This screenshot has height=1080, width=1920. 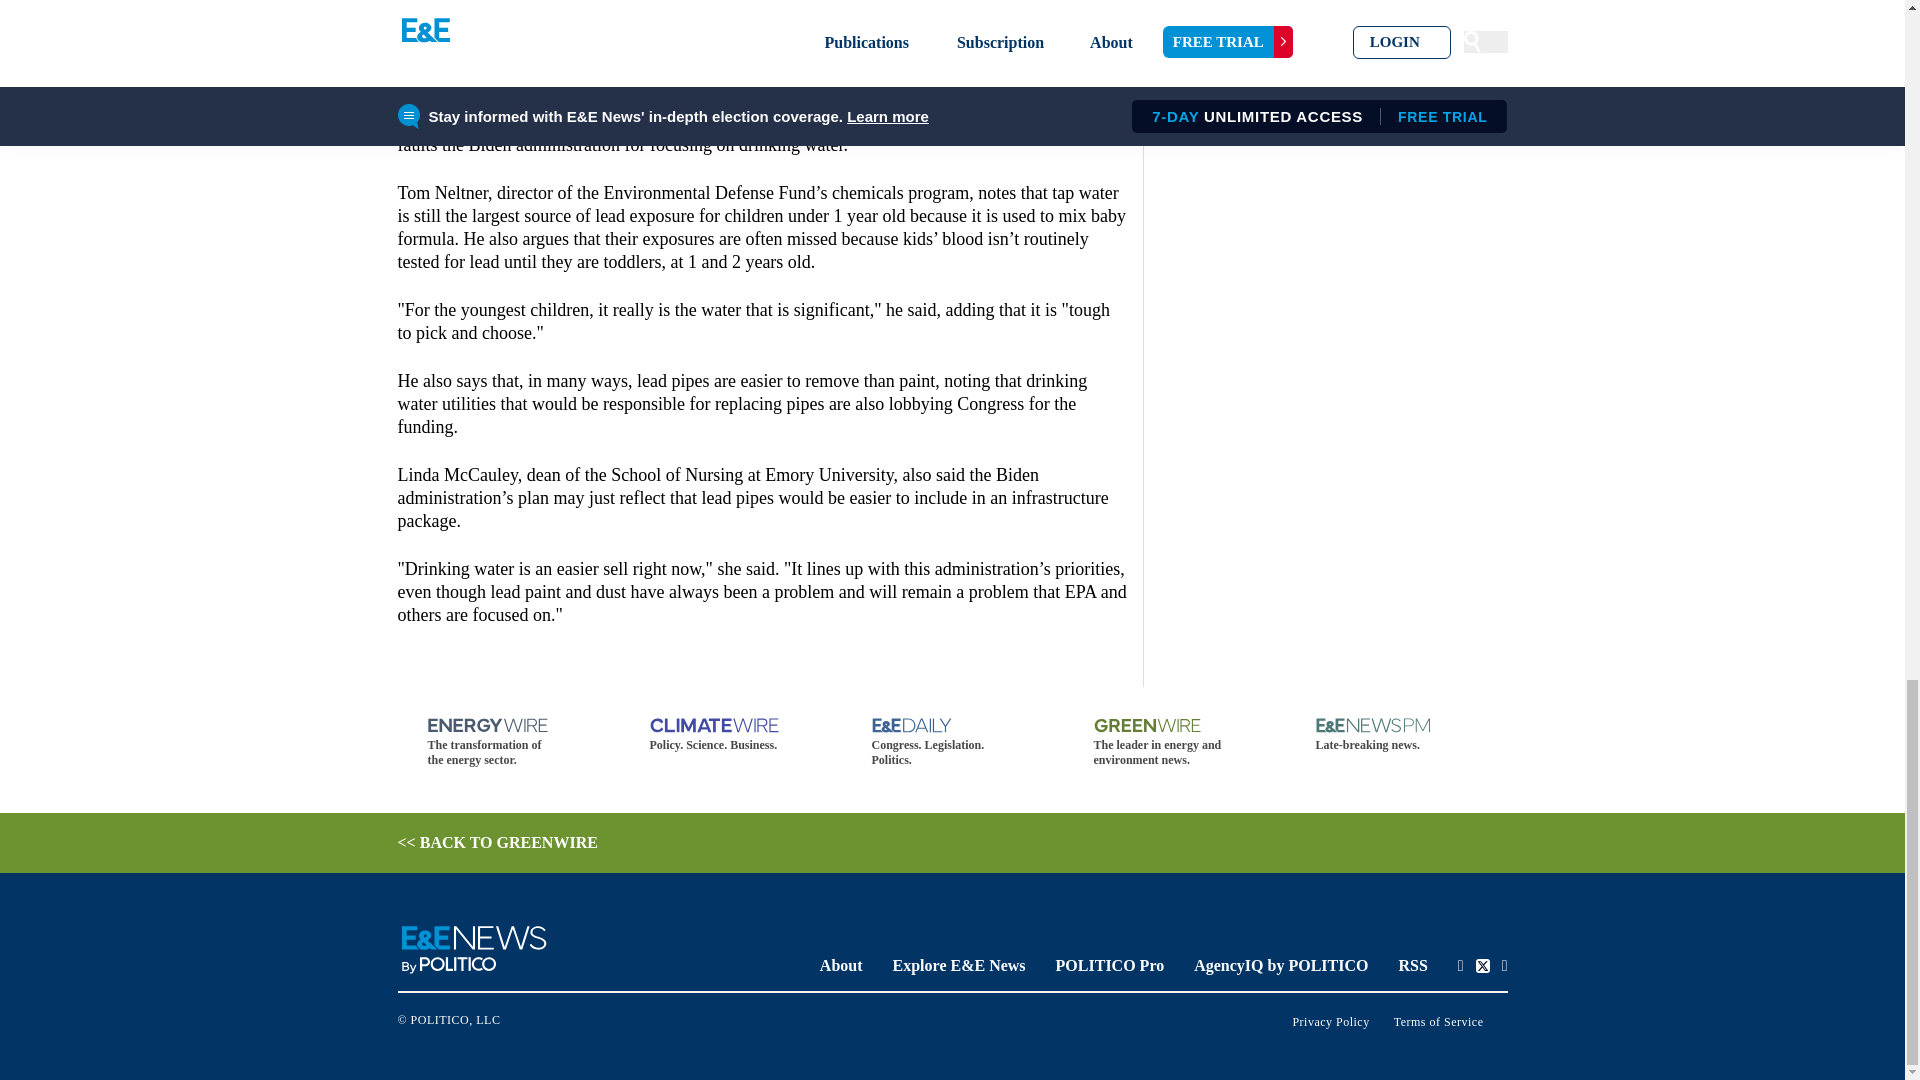 What do you see at coordinates (840, 965) in the screenshot?
I see `About` at bounding box center [840, 965].